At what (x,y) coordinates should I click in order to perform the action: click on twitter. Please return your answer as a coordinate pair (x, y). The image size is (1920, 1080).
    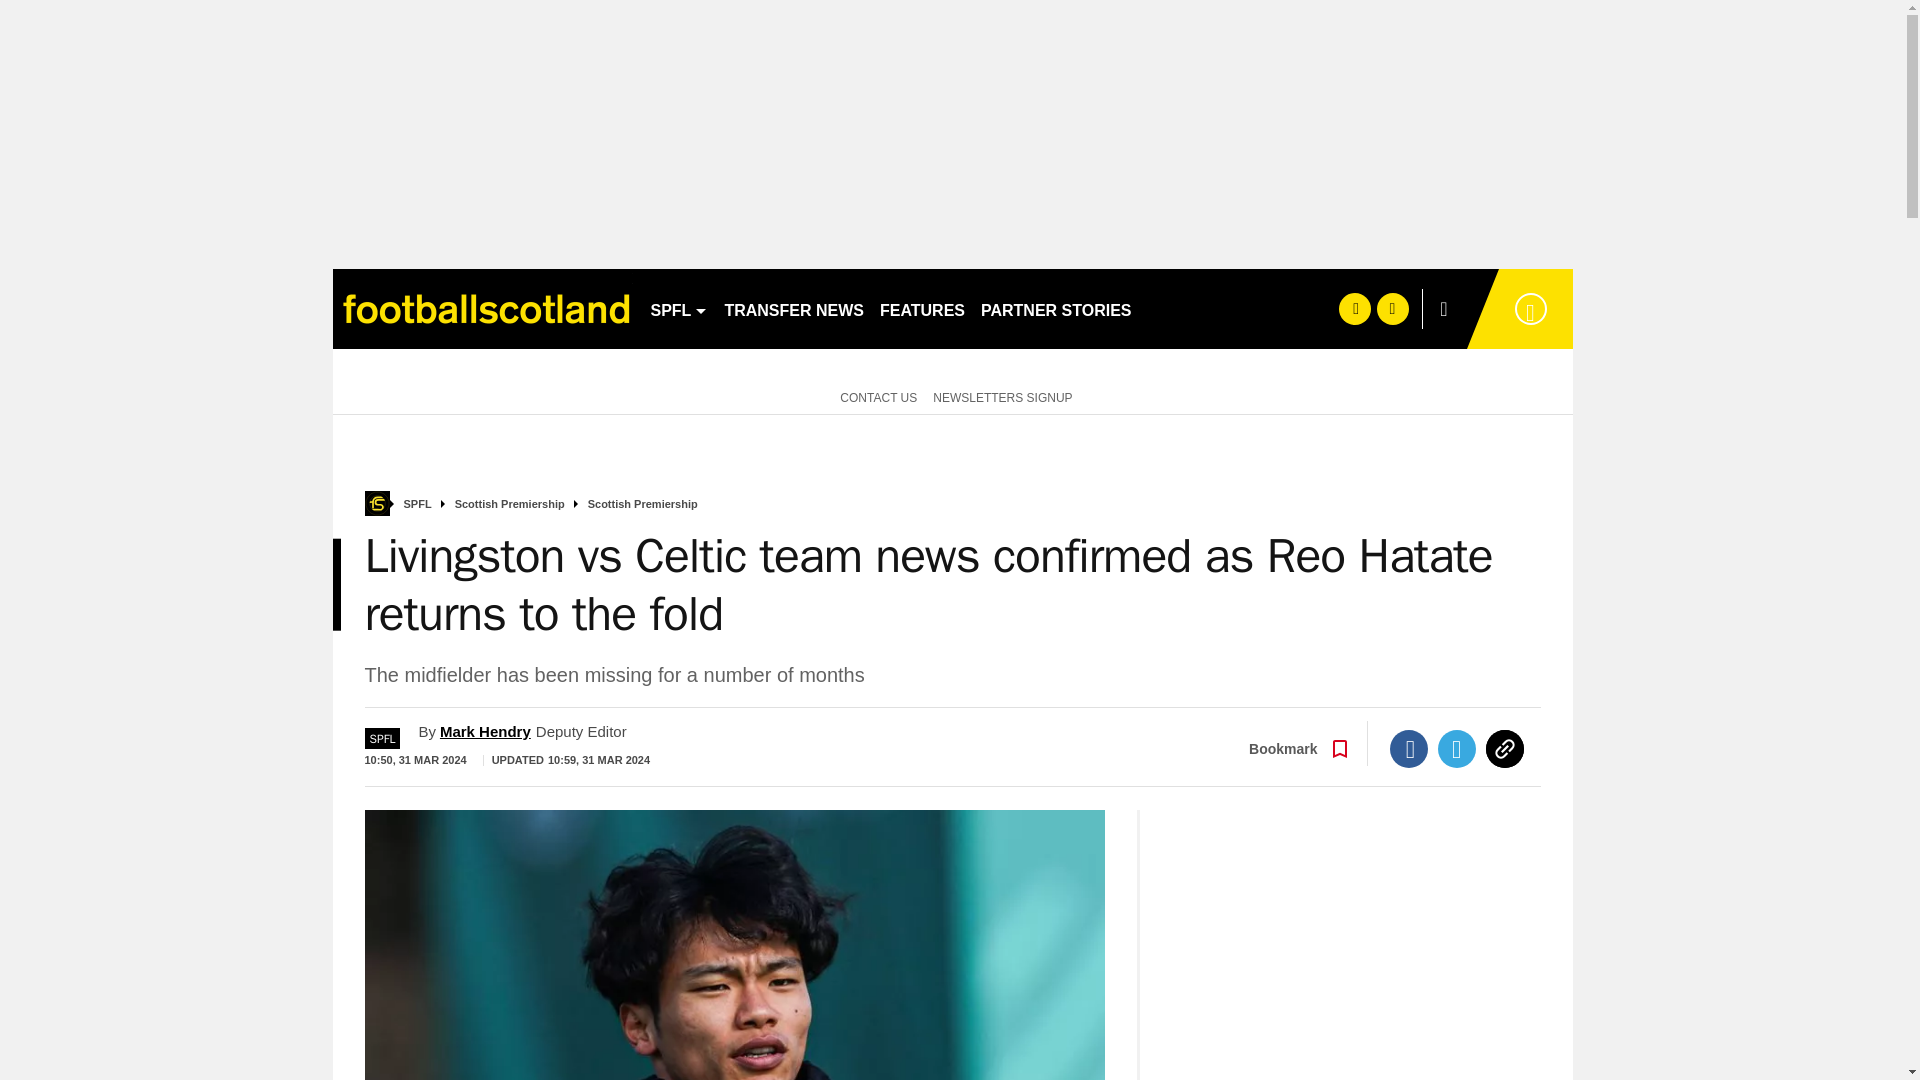
    Looking at the image, I should click on (1392, 308).